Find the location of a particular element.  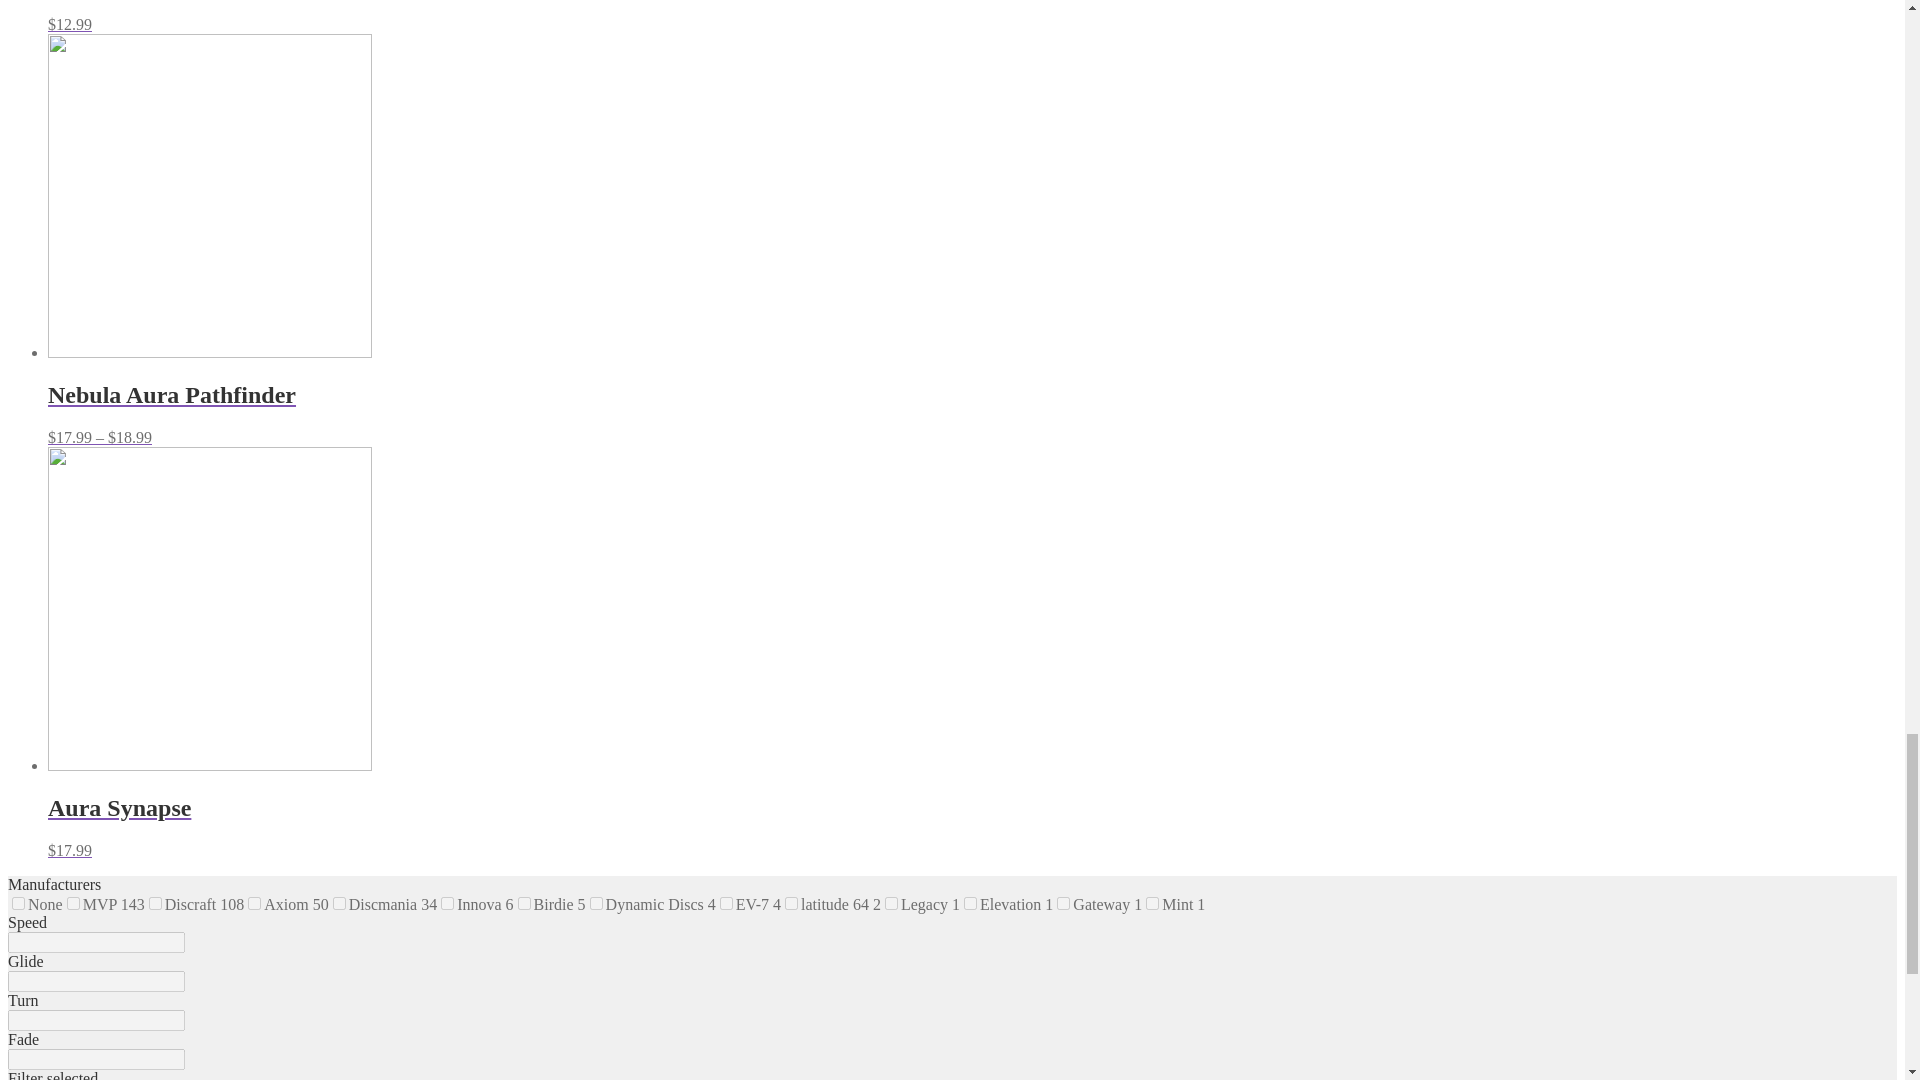

latitude-64 is located at coordinates (792, 904).